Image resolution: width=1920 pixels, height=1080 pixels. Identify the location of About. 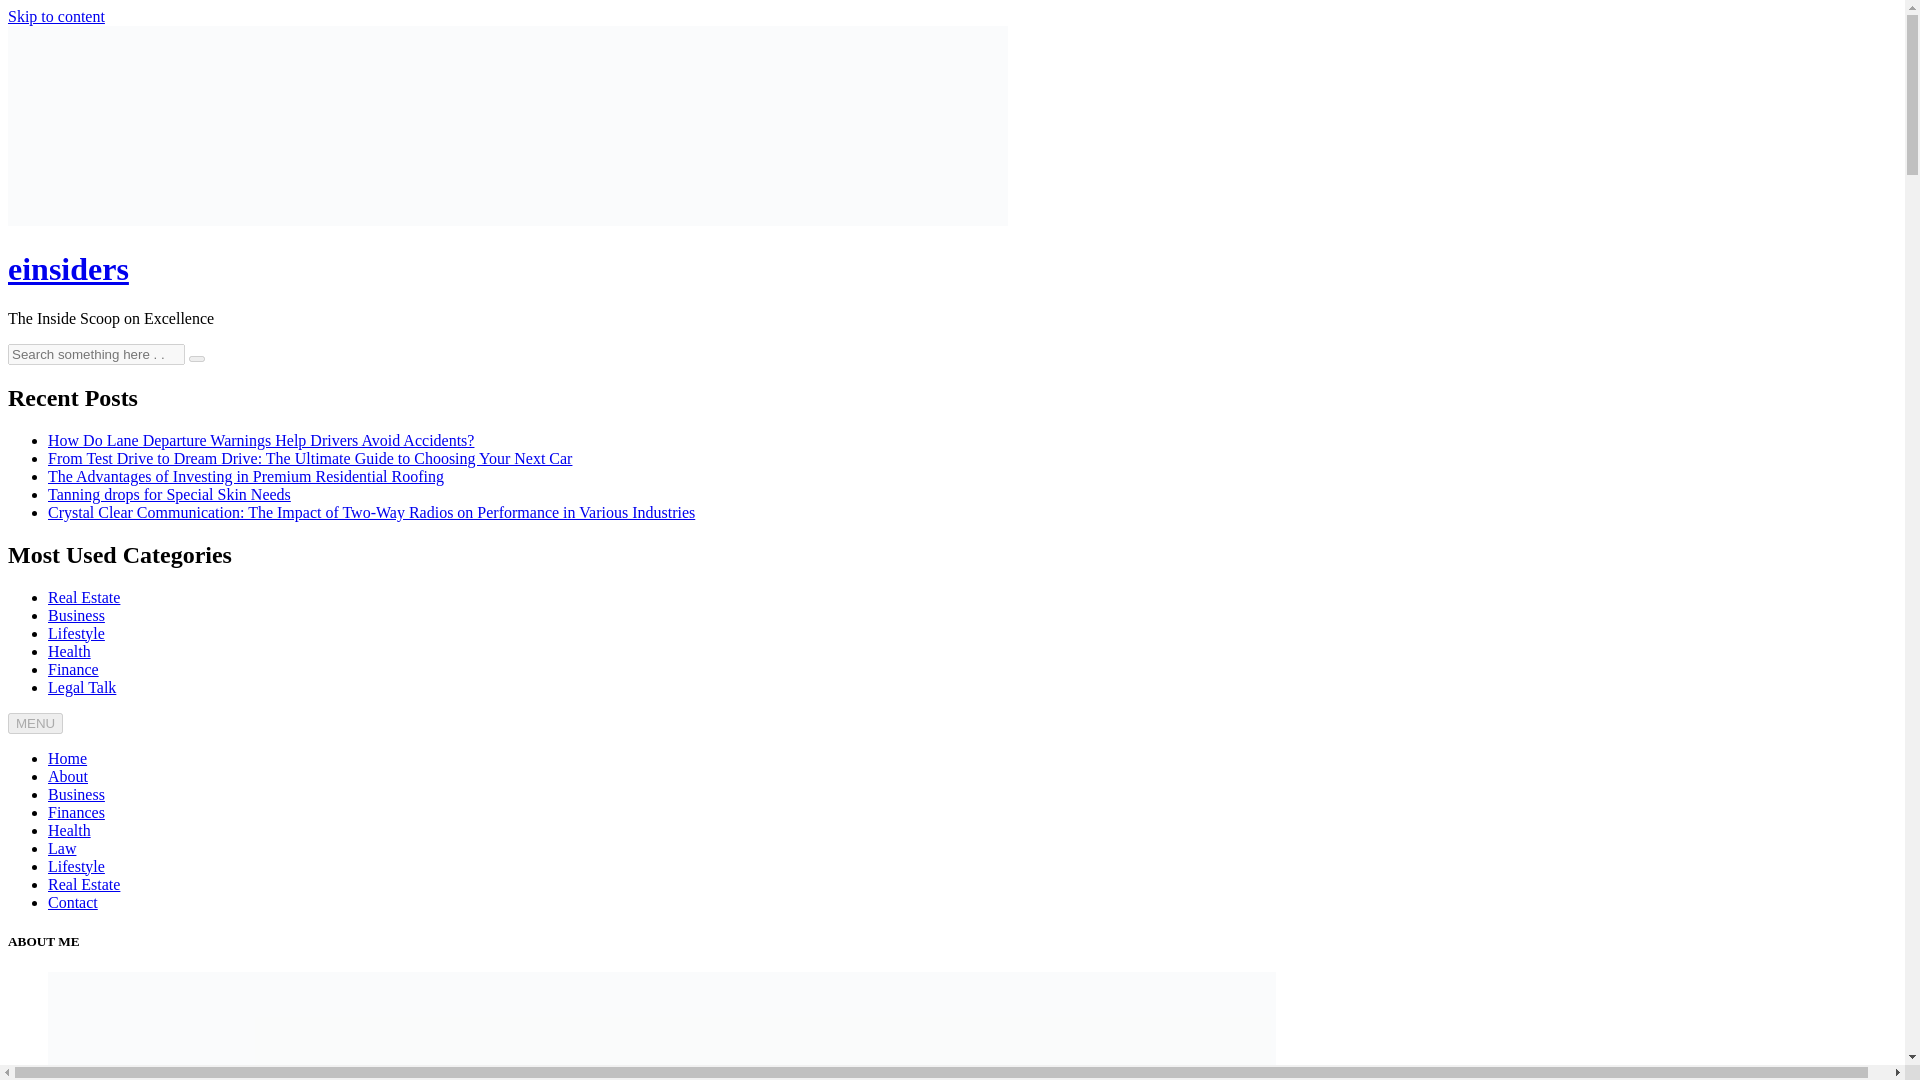
(68, 776).